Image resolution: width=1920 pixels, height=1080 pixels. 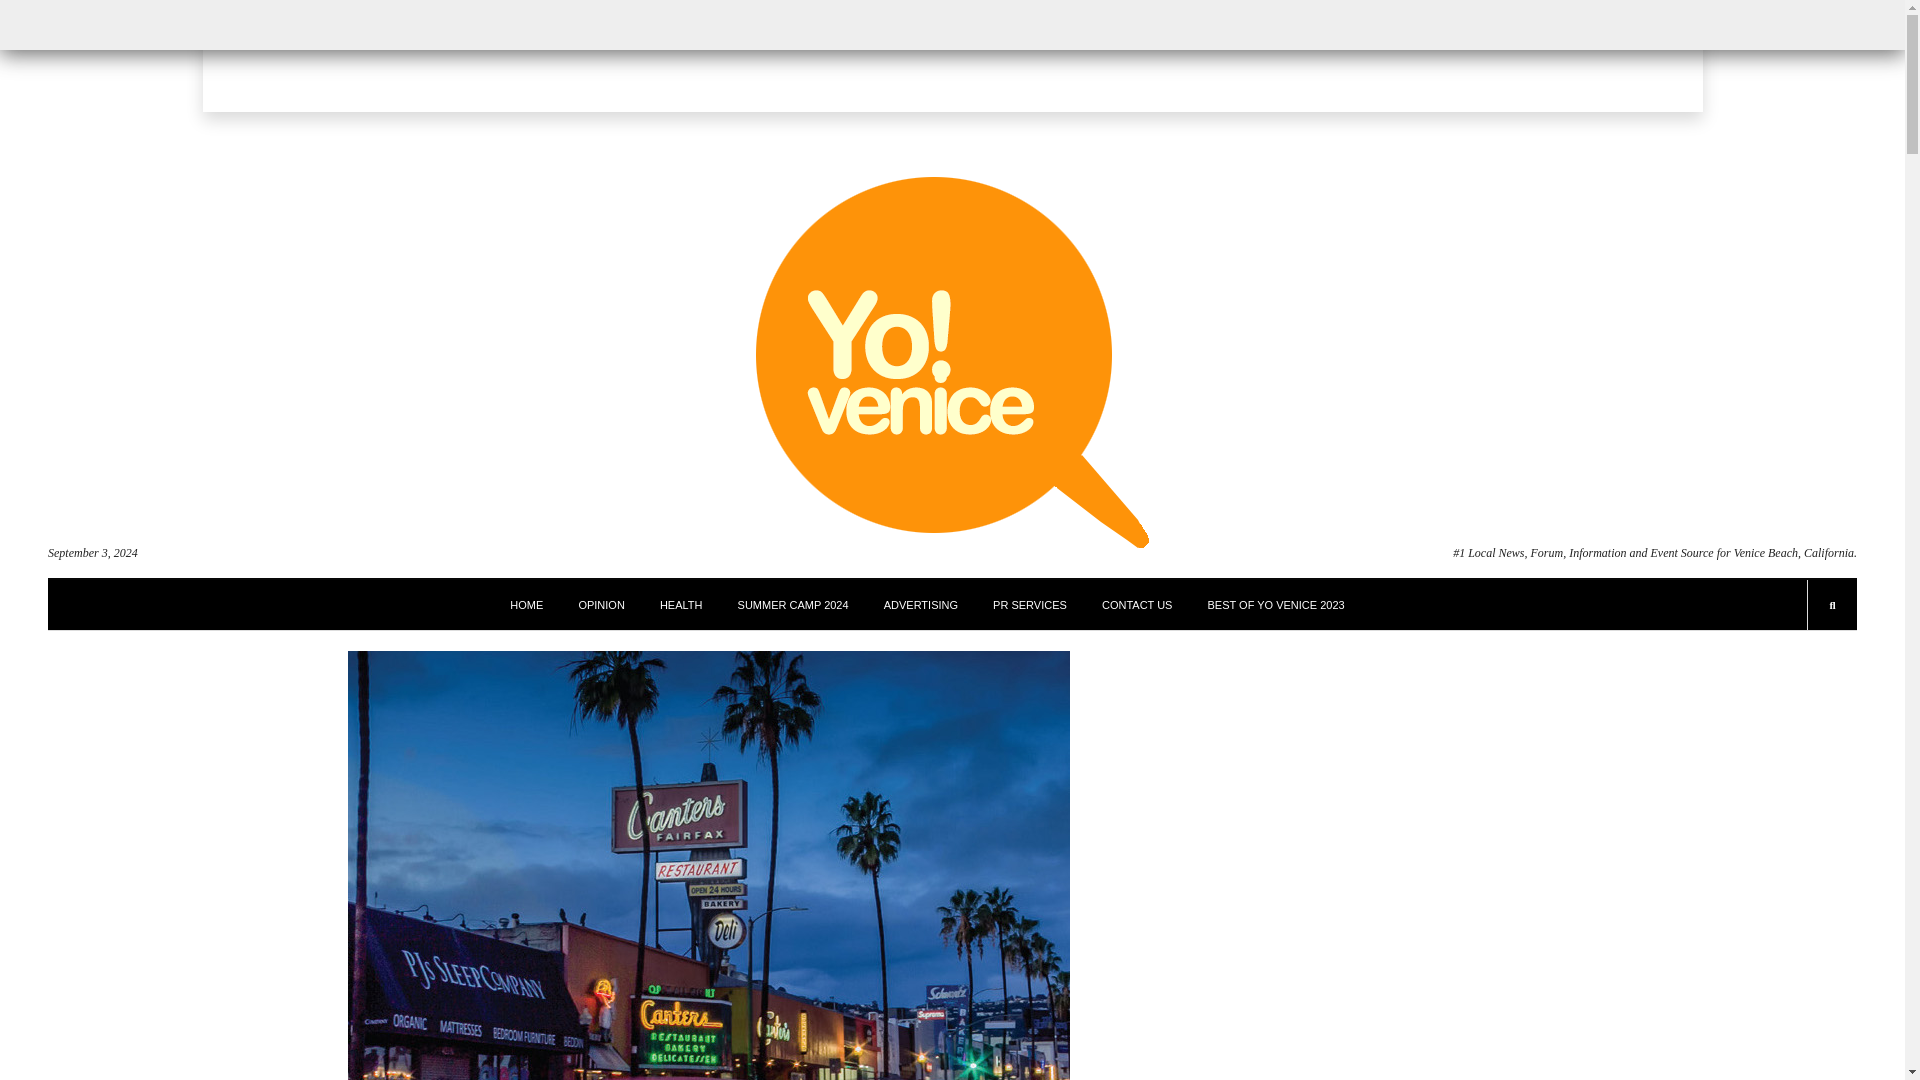 I want to click on PR SERVICES, so click(x=1030, y=604).